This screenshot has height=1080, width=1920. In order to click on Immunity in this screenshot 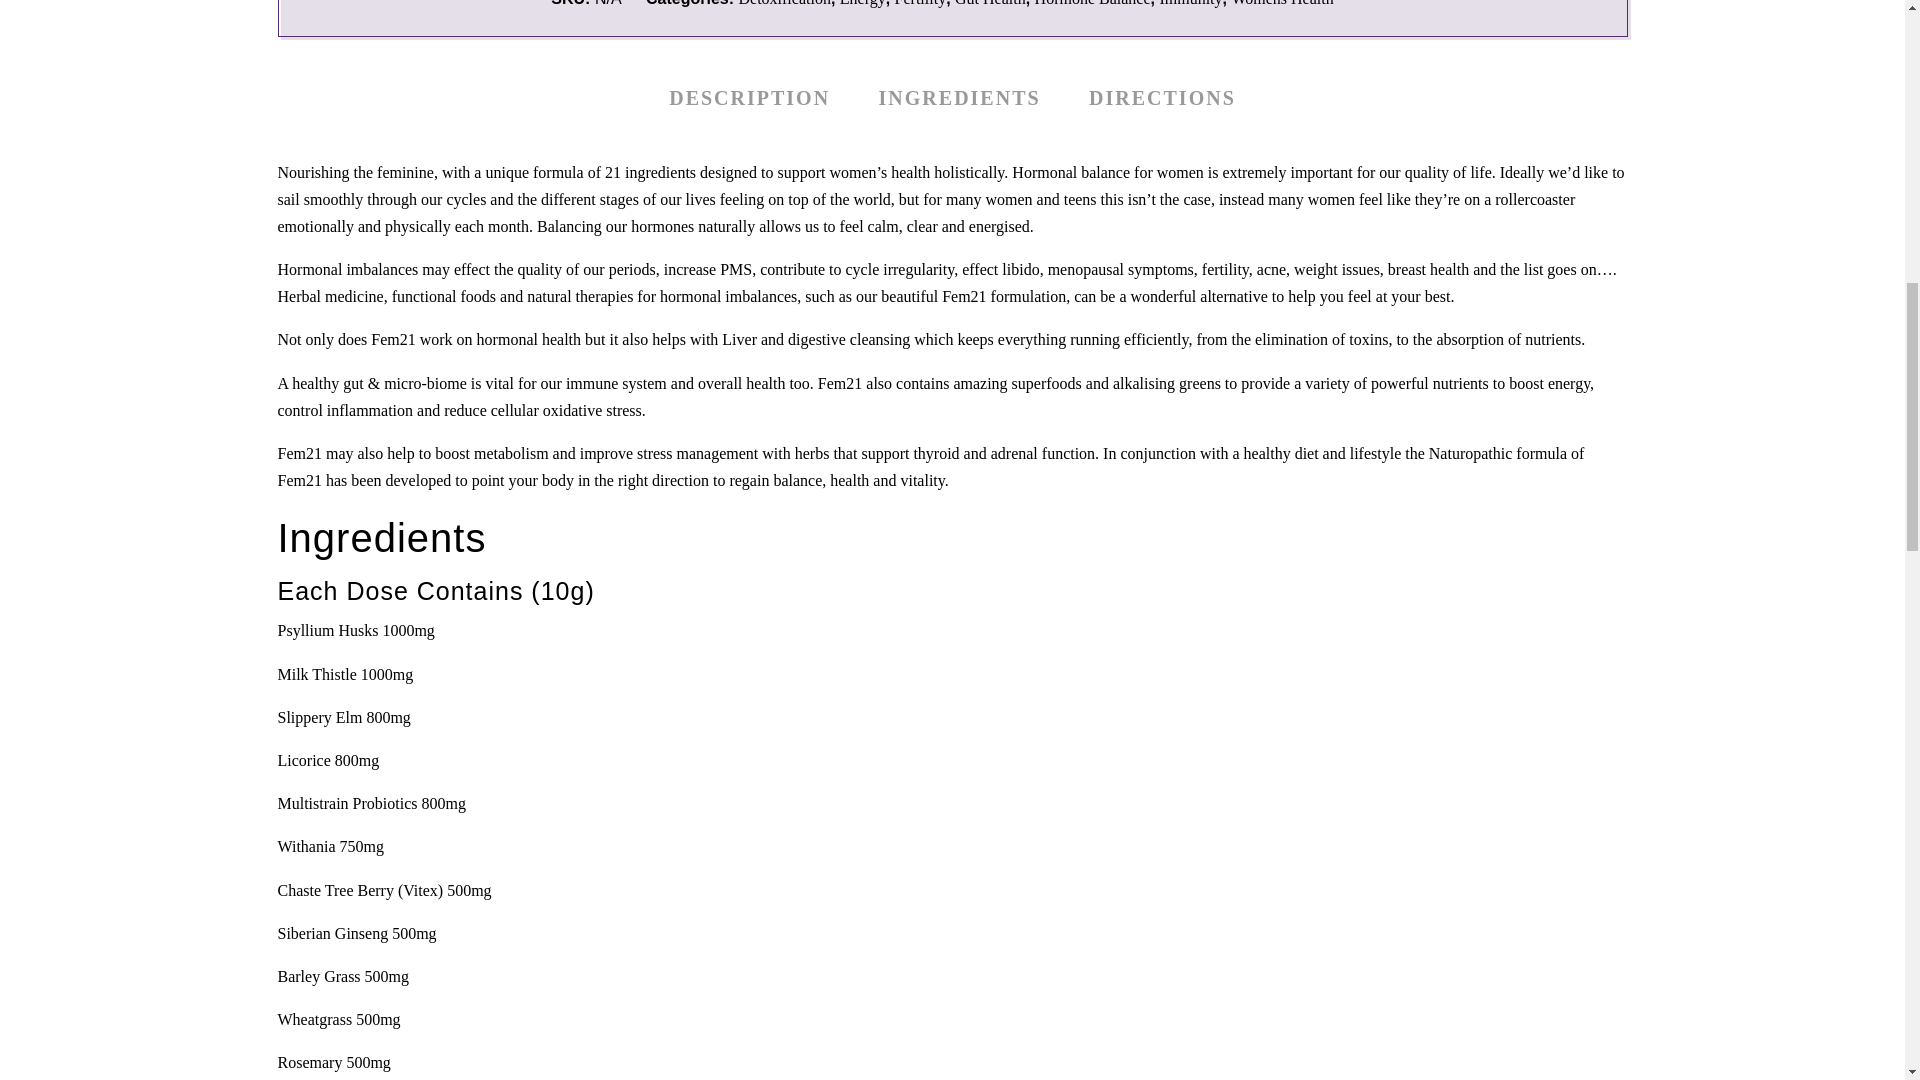, I will do `click(1190, 3)`.